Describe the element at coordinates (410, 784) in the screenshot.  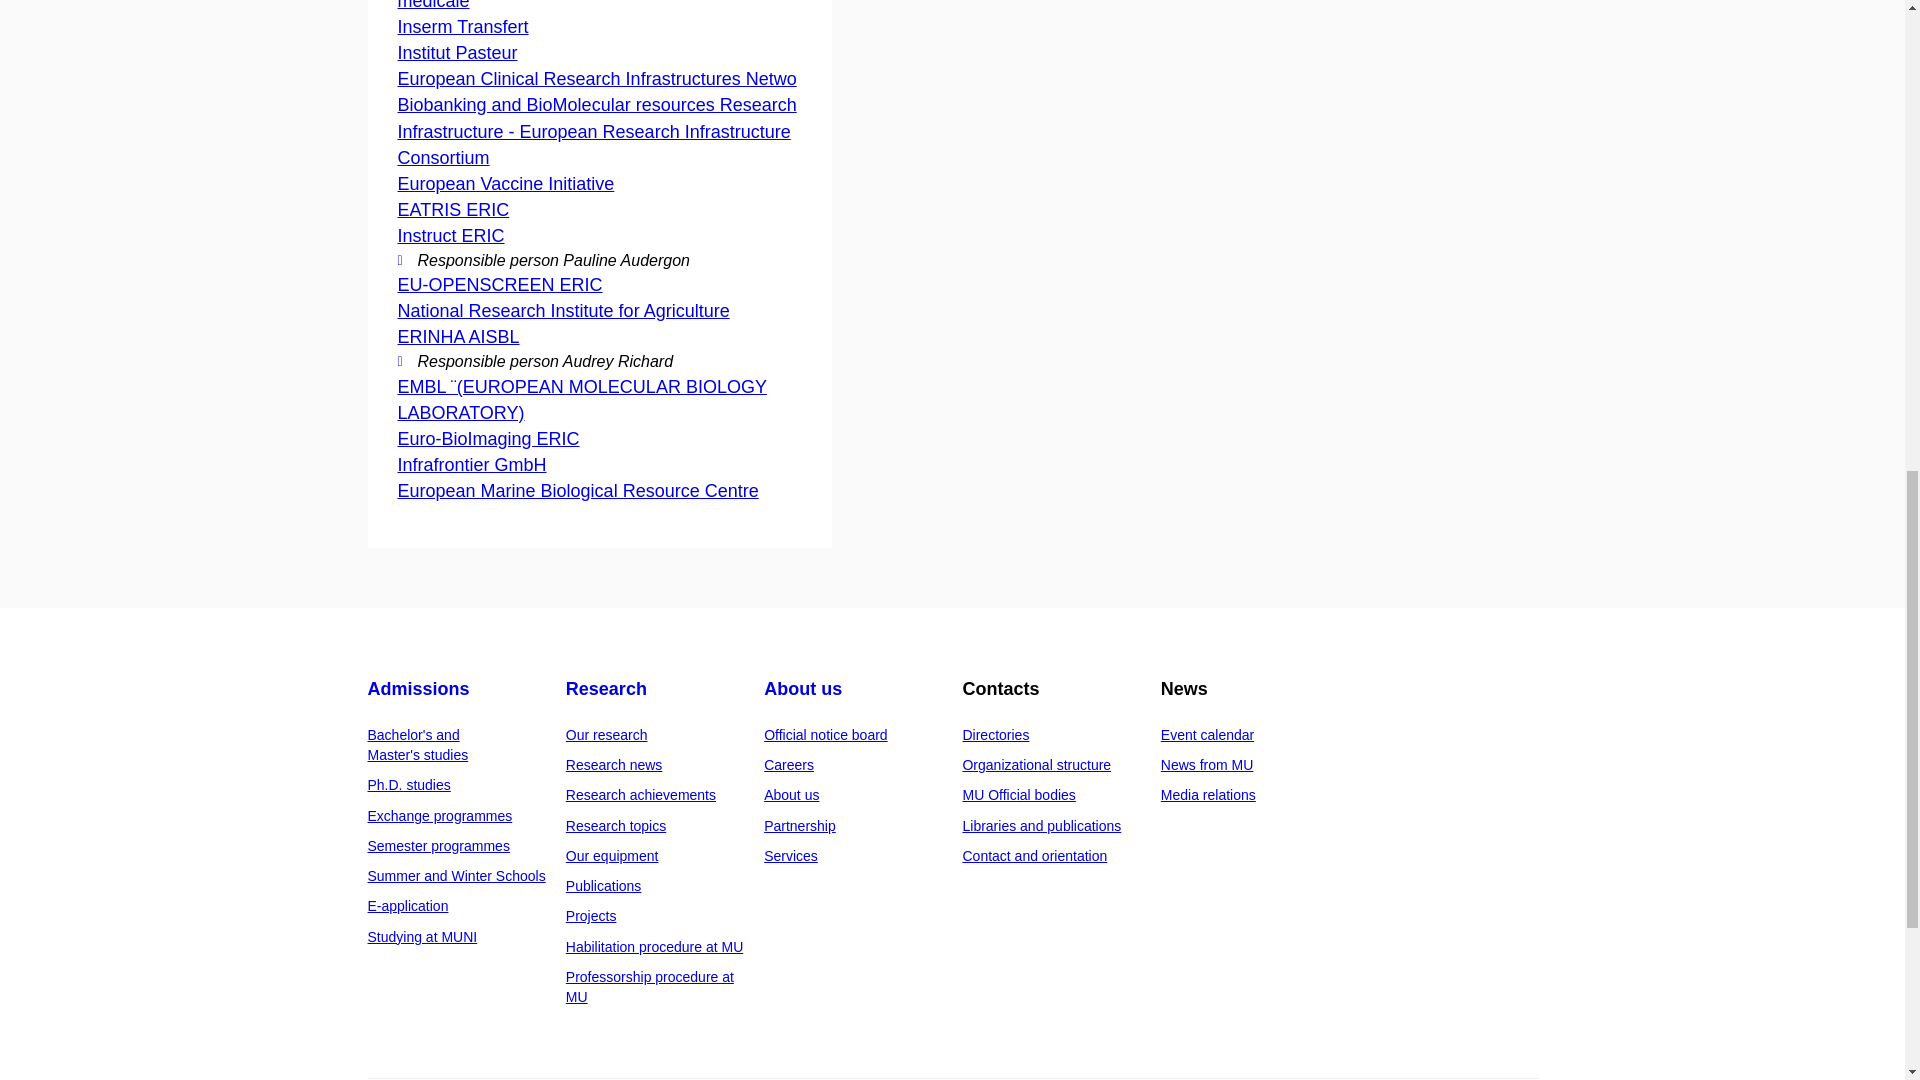
I see `Ph.D. studies` at that location.